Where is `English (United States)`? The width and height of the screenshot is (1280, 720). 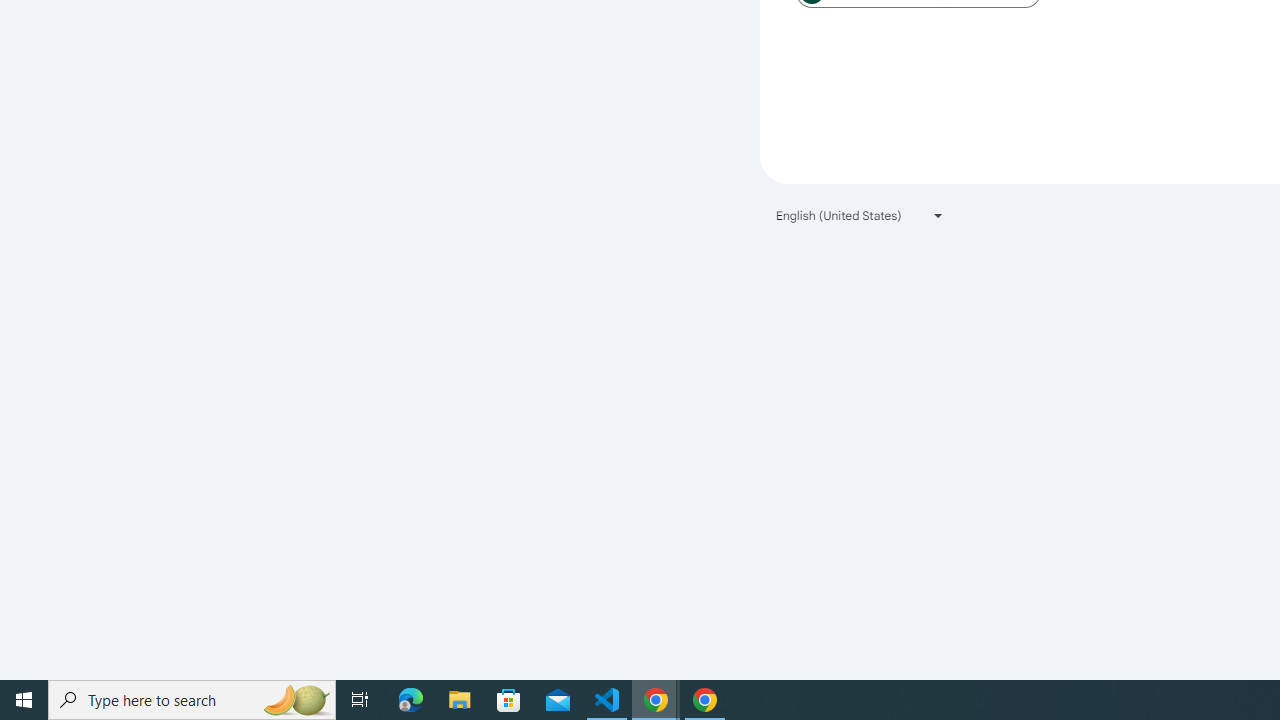
English (United States) is located at coordinates (860, 214).